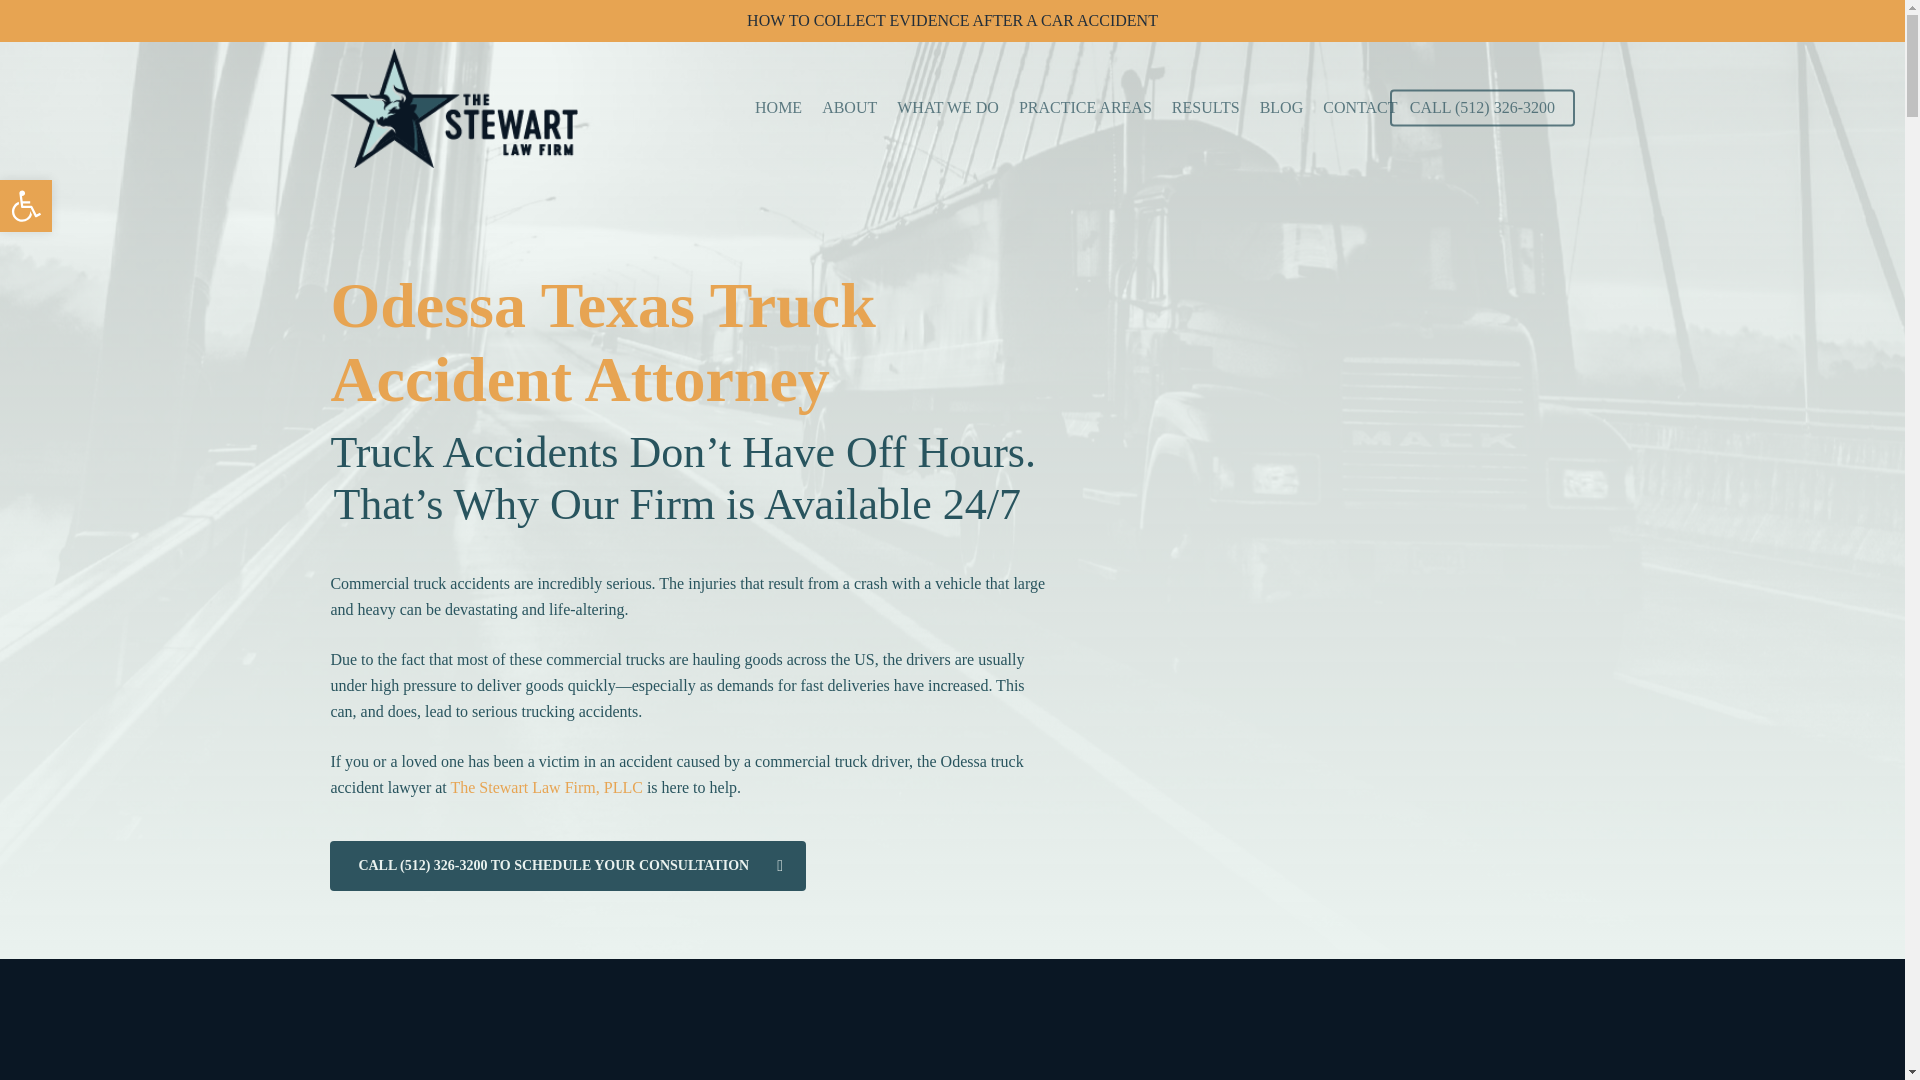 This screenshot has height=1080, width=1920. What do you see at coordinates (849, 108) in the screenshot?
I see `ABOUT` at bounding box center [849, 108].